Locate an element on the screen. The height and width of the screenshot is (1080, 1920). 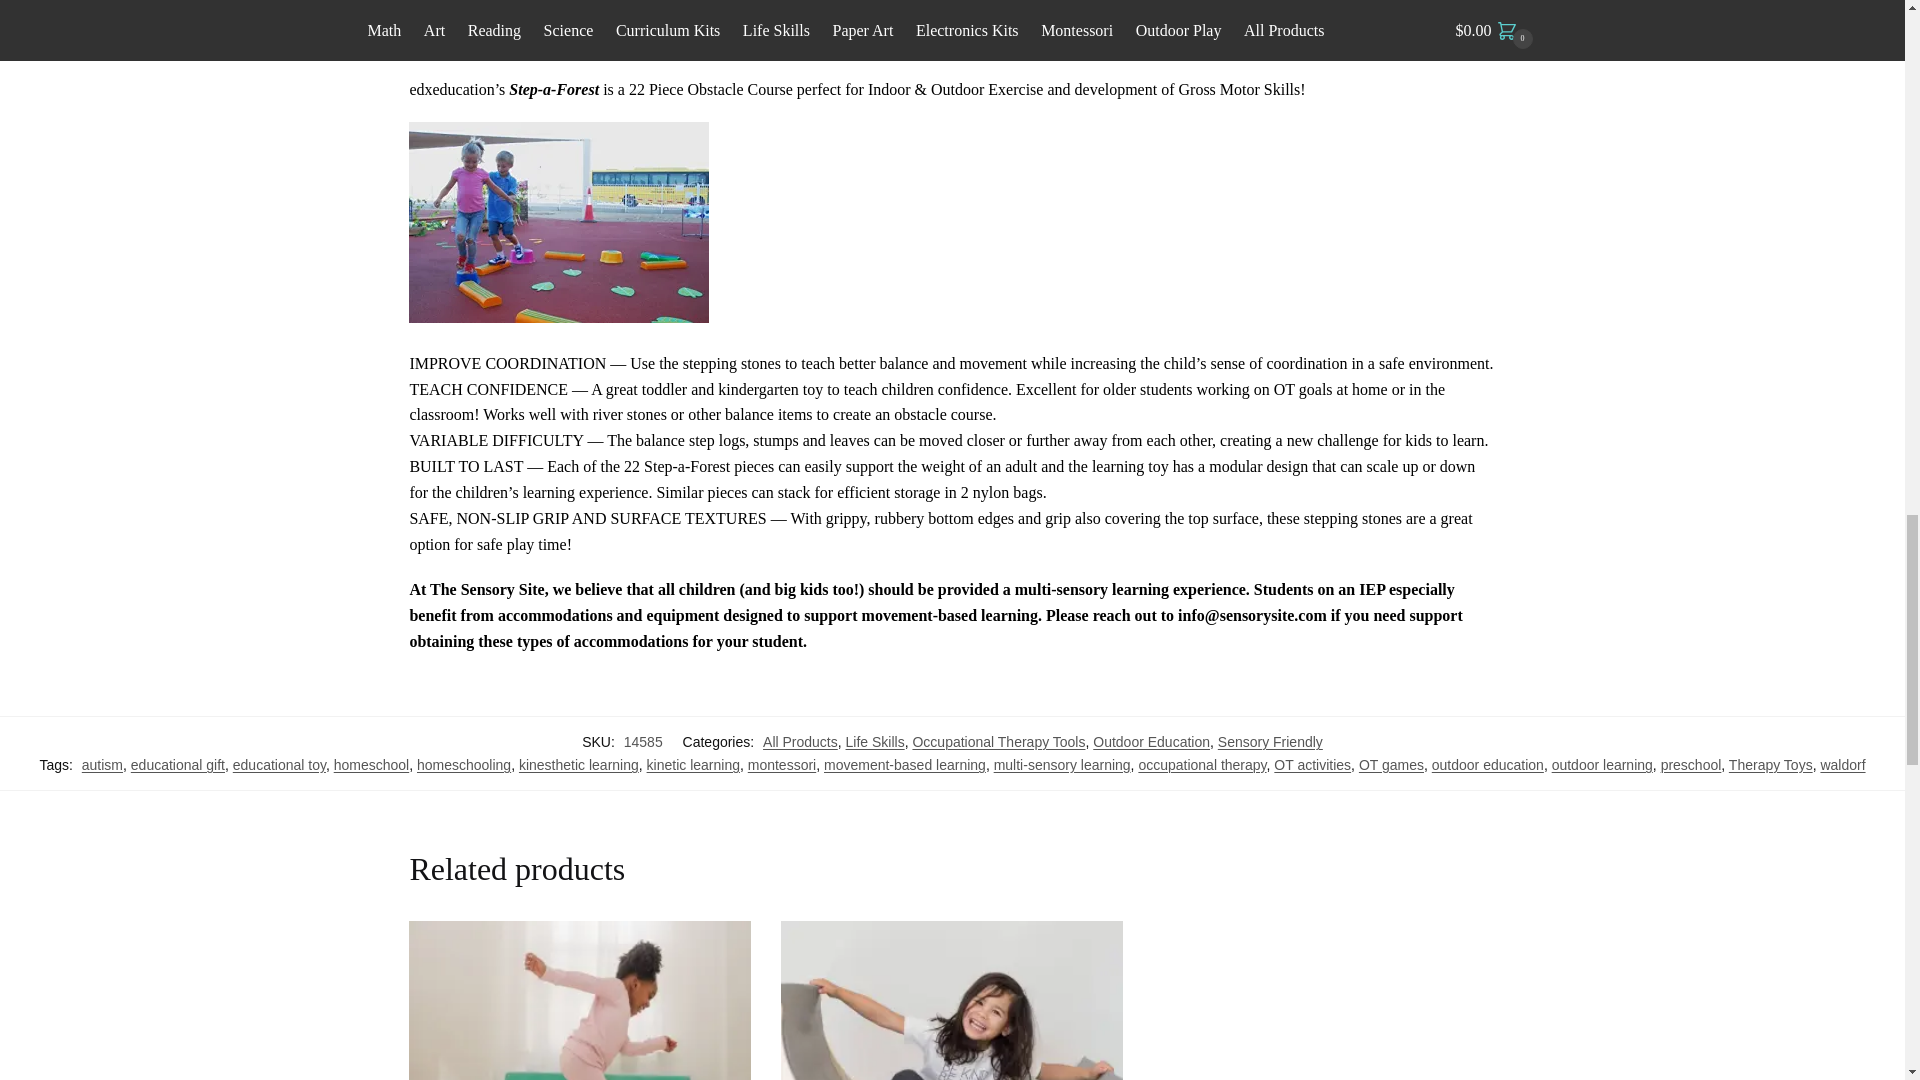
homeschool is located at coordinates (372, 765).